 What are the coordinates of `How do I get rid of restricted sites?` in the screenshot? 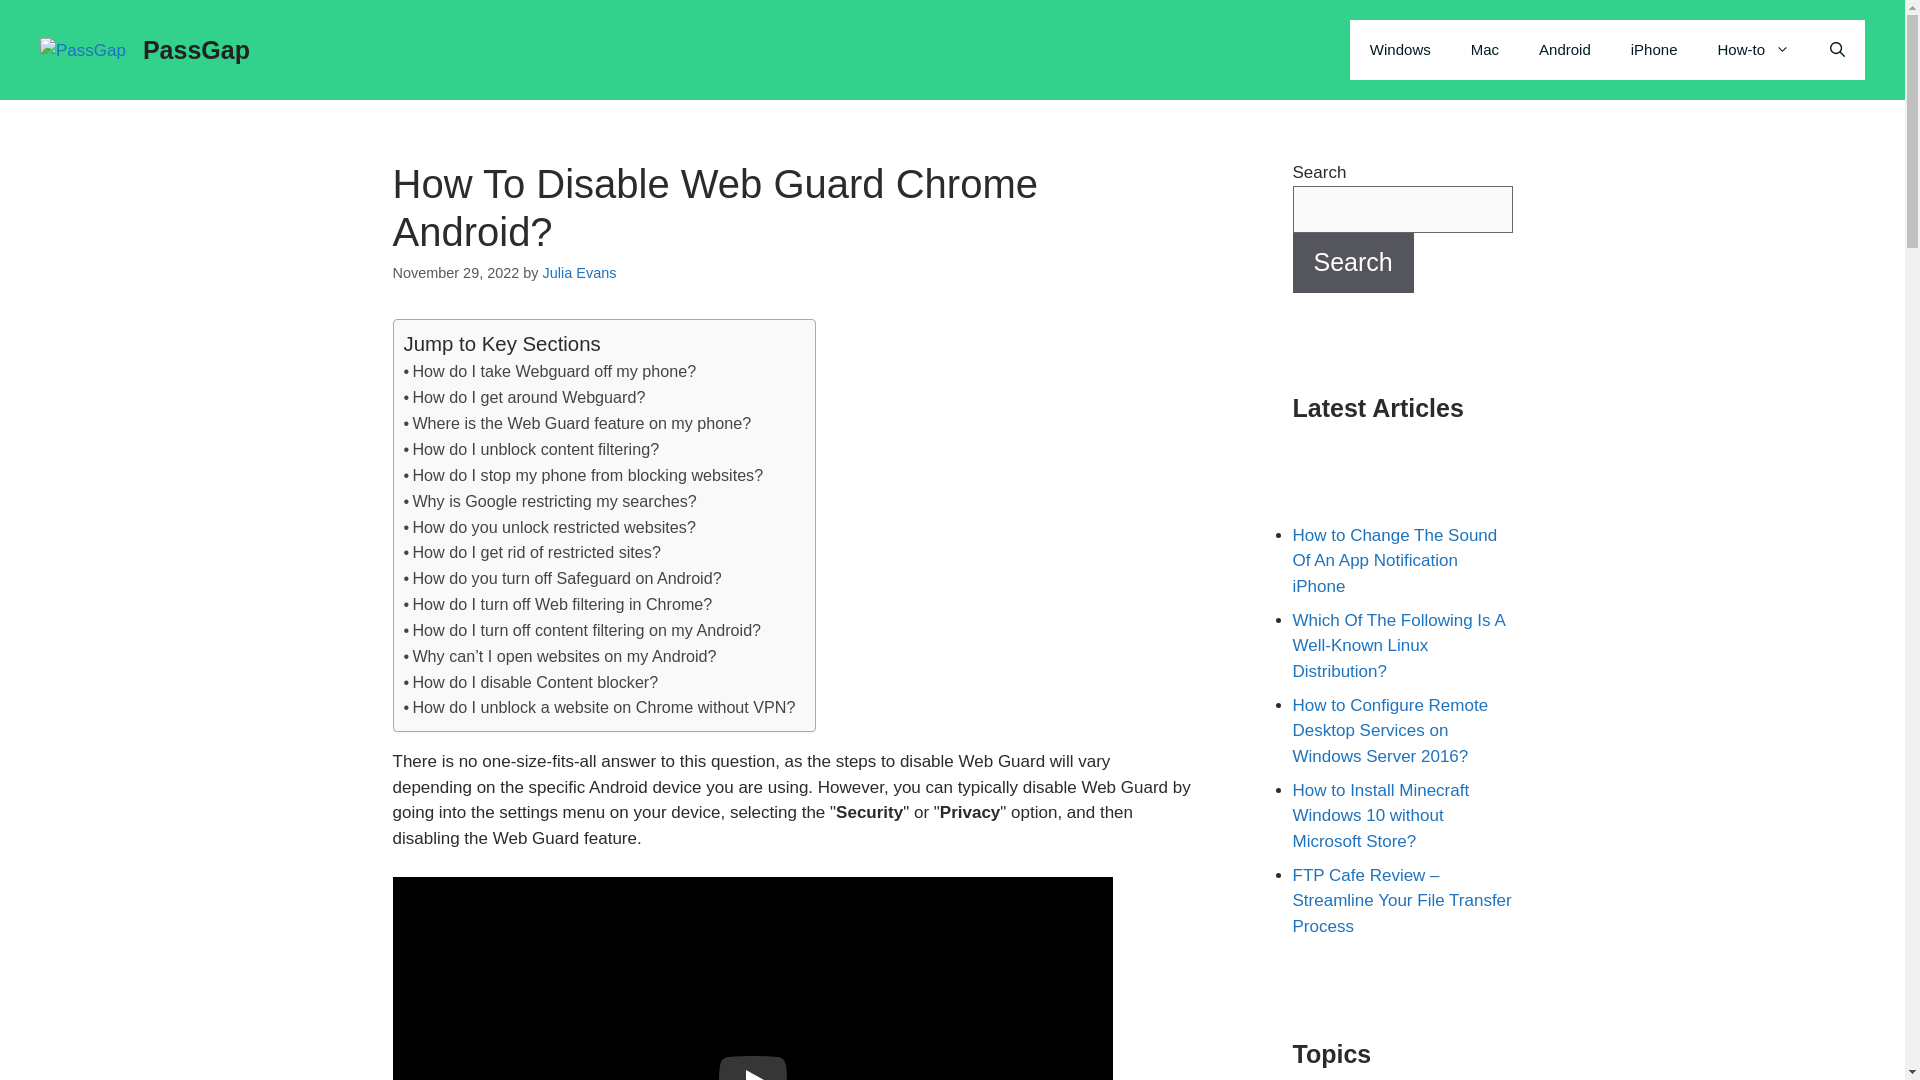 It's located at (536, 552).